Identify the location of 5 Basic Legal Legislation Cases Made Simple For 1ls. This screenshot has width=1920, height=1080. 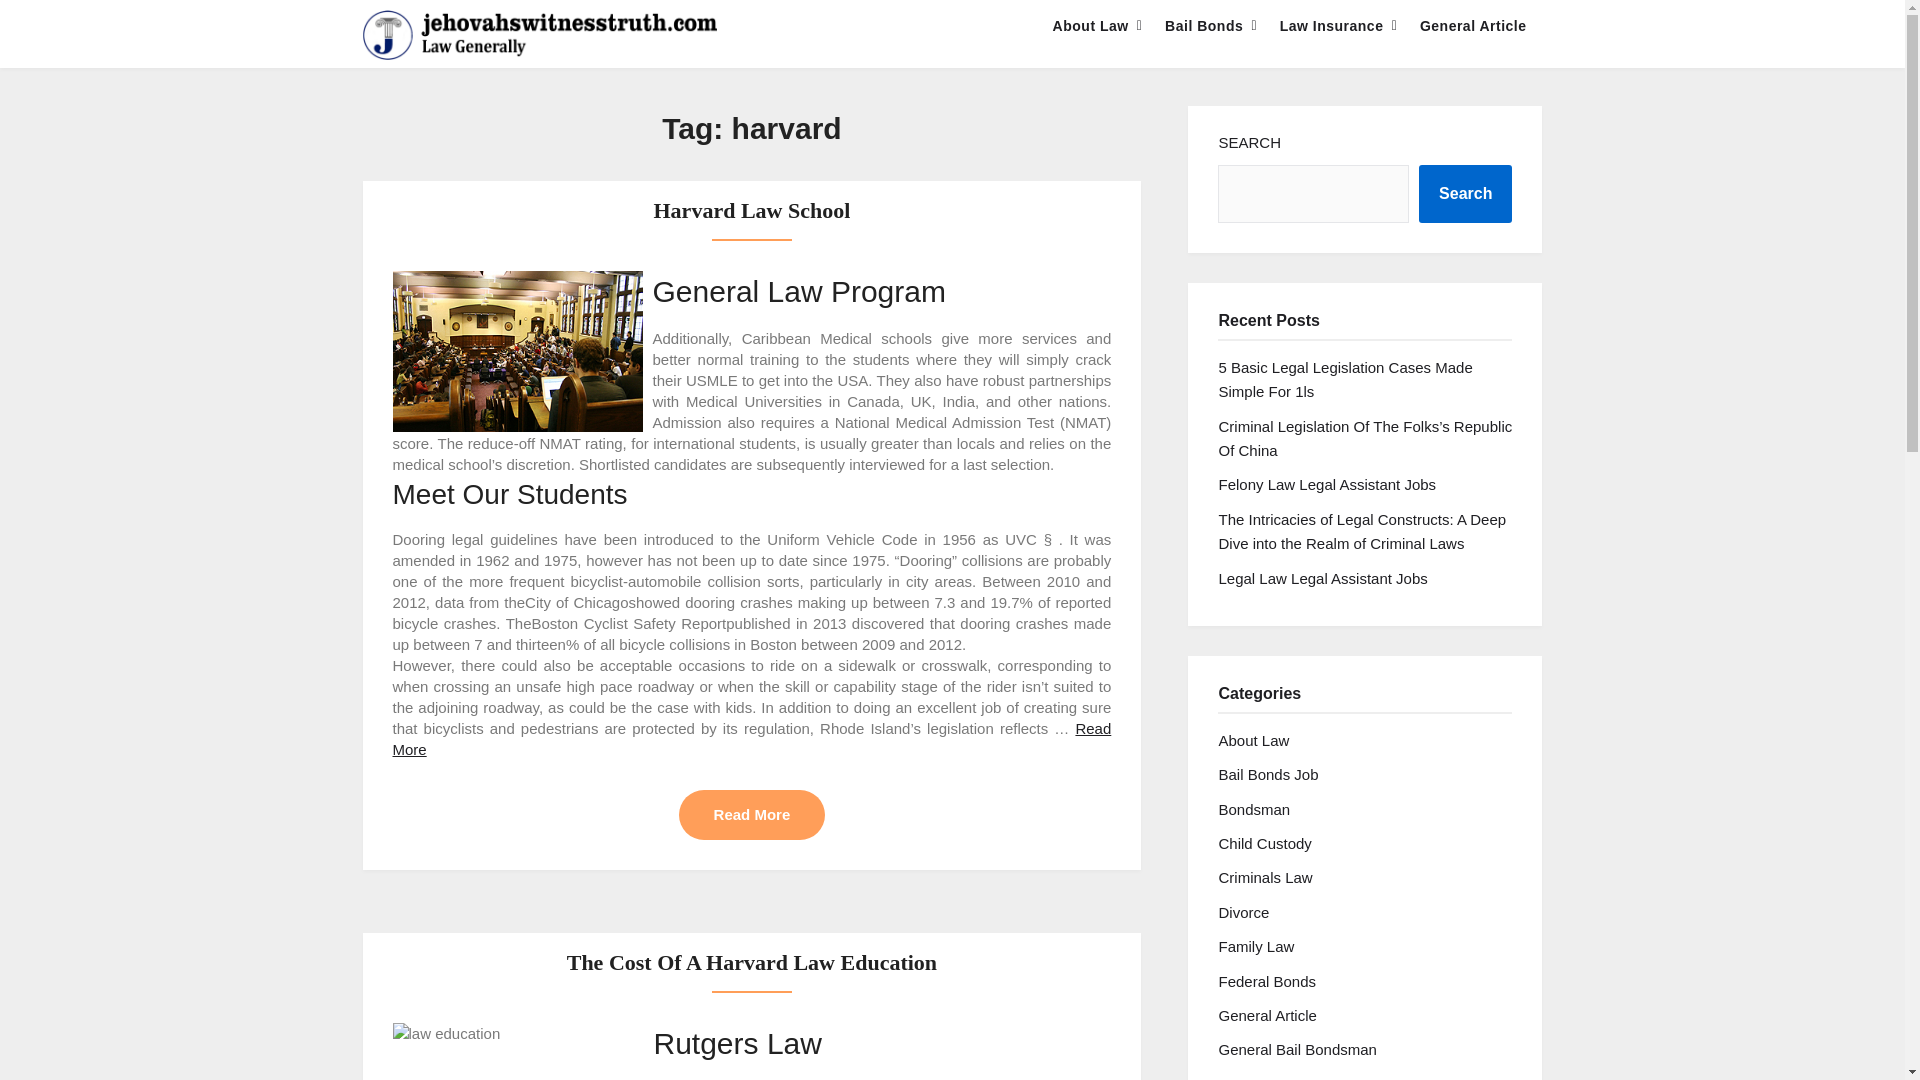
(1344, 378).